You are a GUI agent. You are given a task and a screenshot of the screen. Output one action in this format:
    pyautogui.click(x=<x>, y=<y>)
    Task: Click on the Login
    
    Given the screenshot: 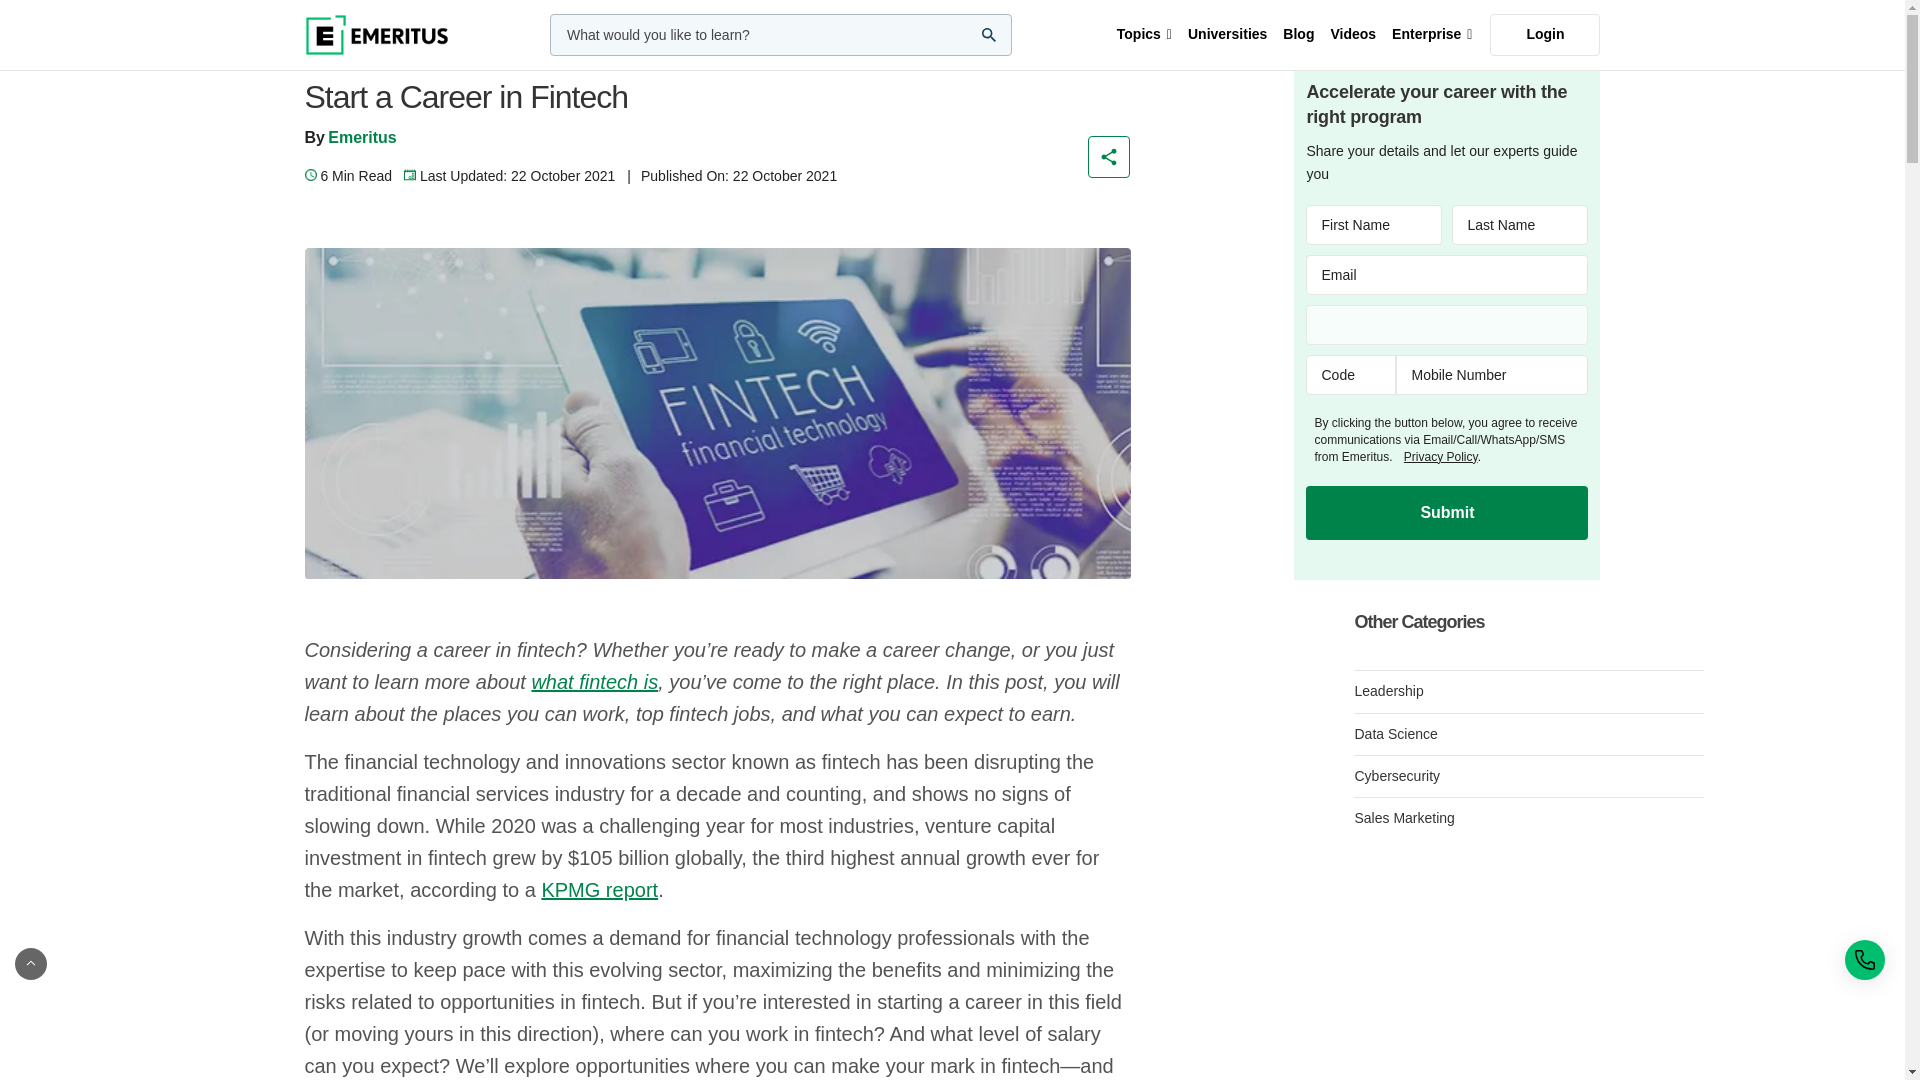 What is the action you would take?
    pyautogui.click(x=1544, y=35)
    